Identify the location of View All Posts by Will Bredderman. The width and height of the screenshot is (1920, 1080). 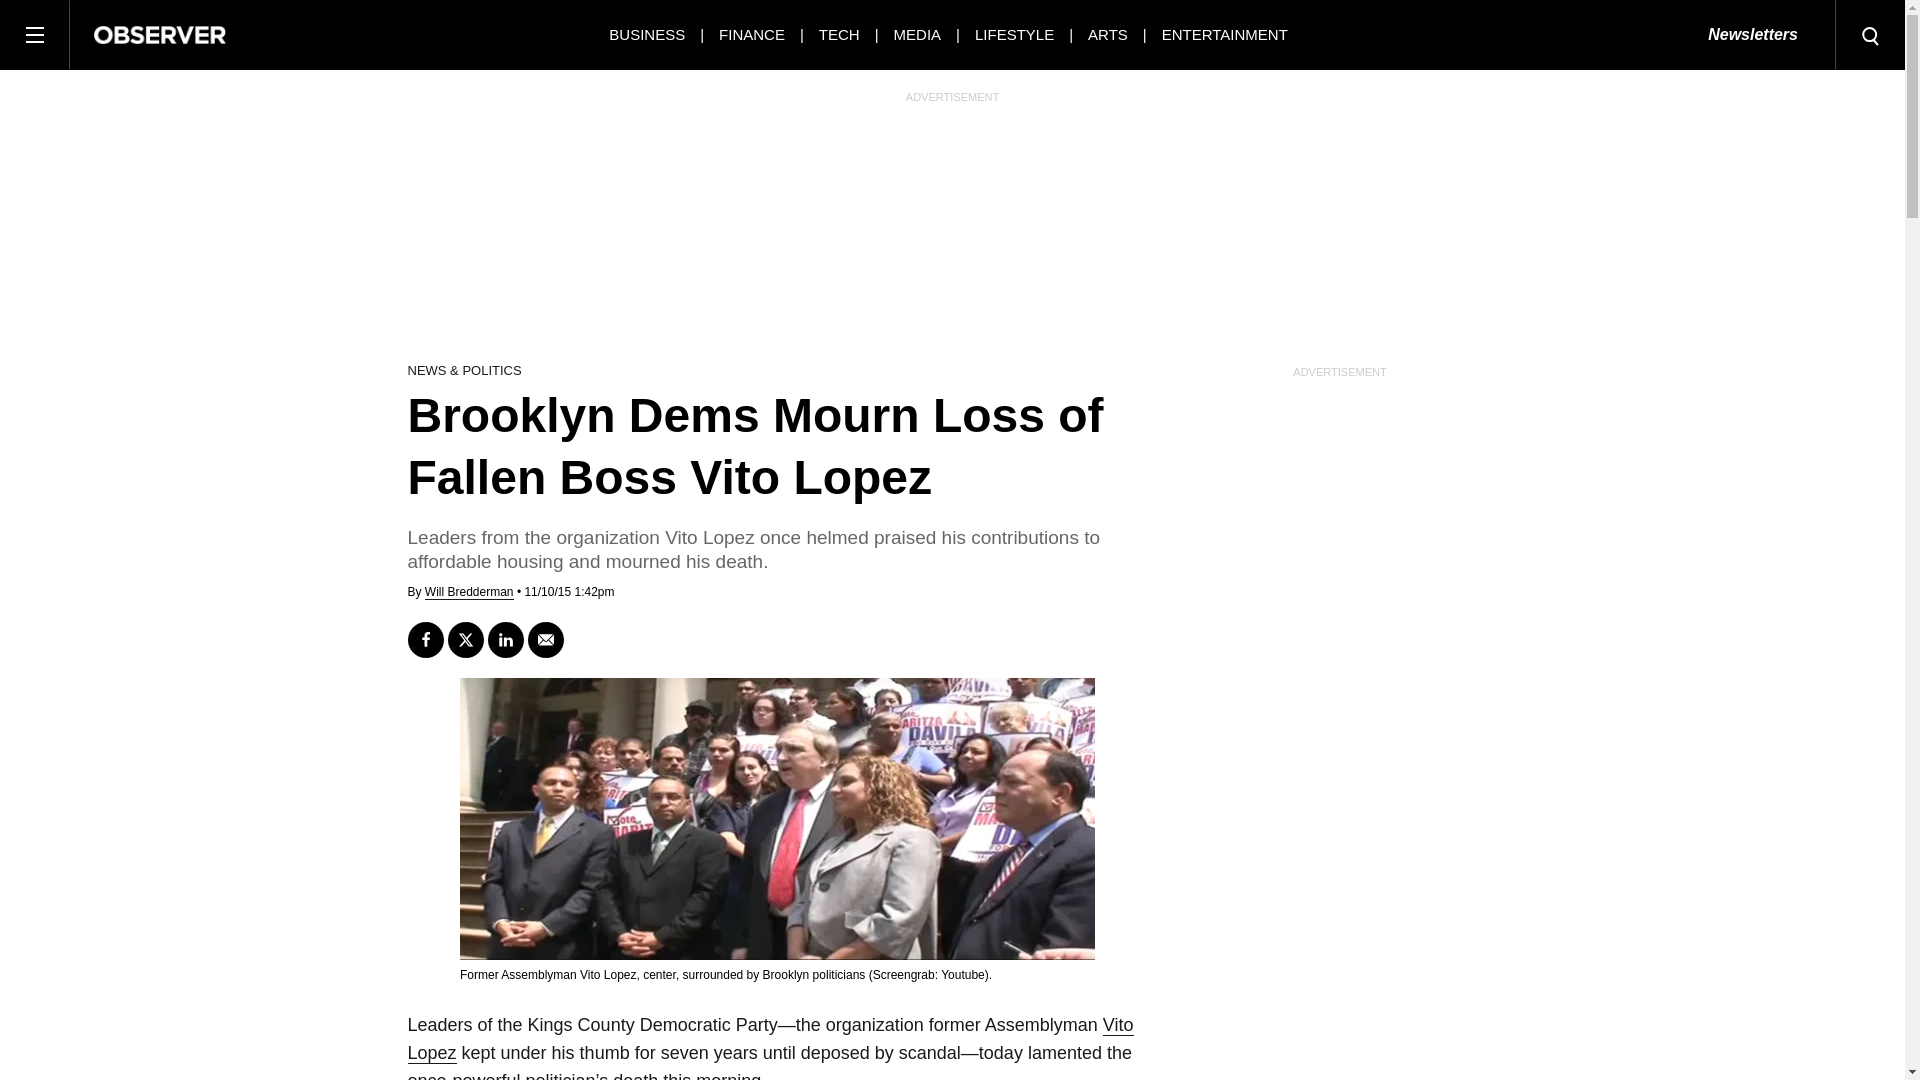
(469, 592).